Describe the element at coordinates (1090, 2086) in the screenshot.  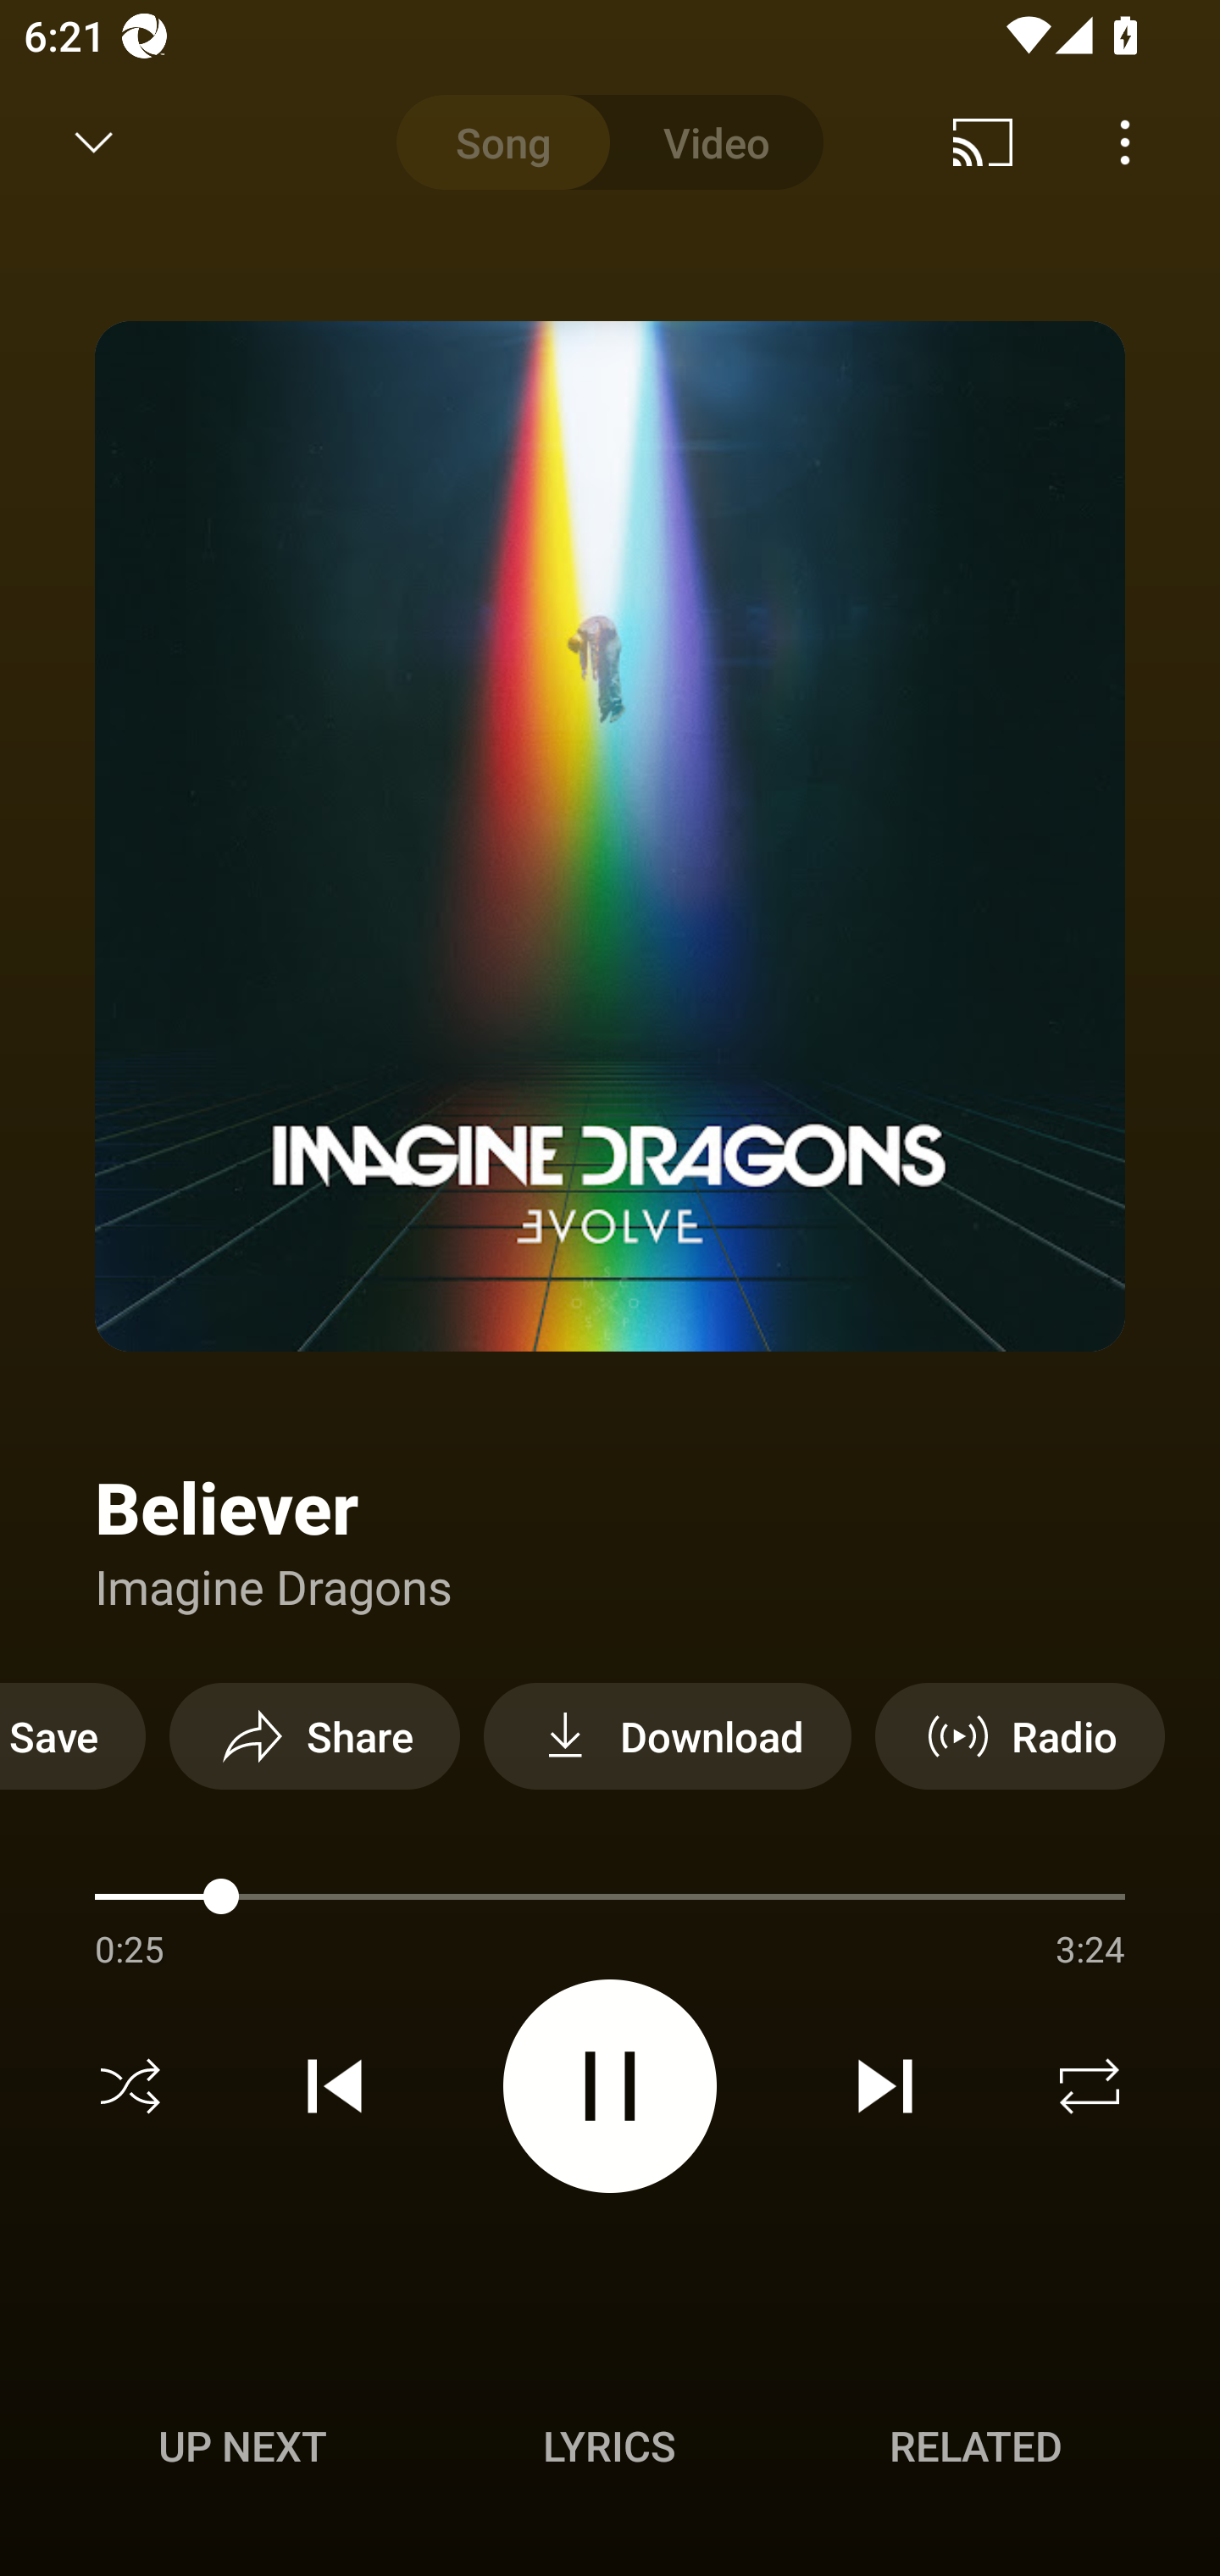
I see `Repeat off` at that location.